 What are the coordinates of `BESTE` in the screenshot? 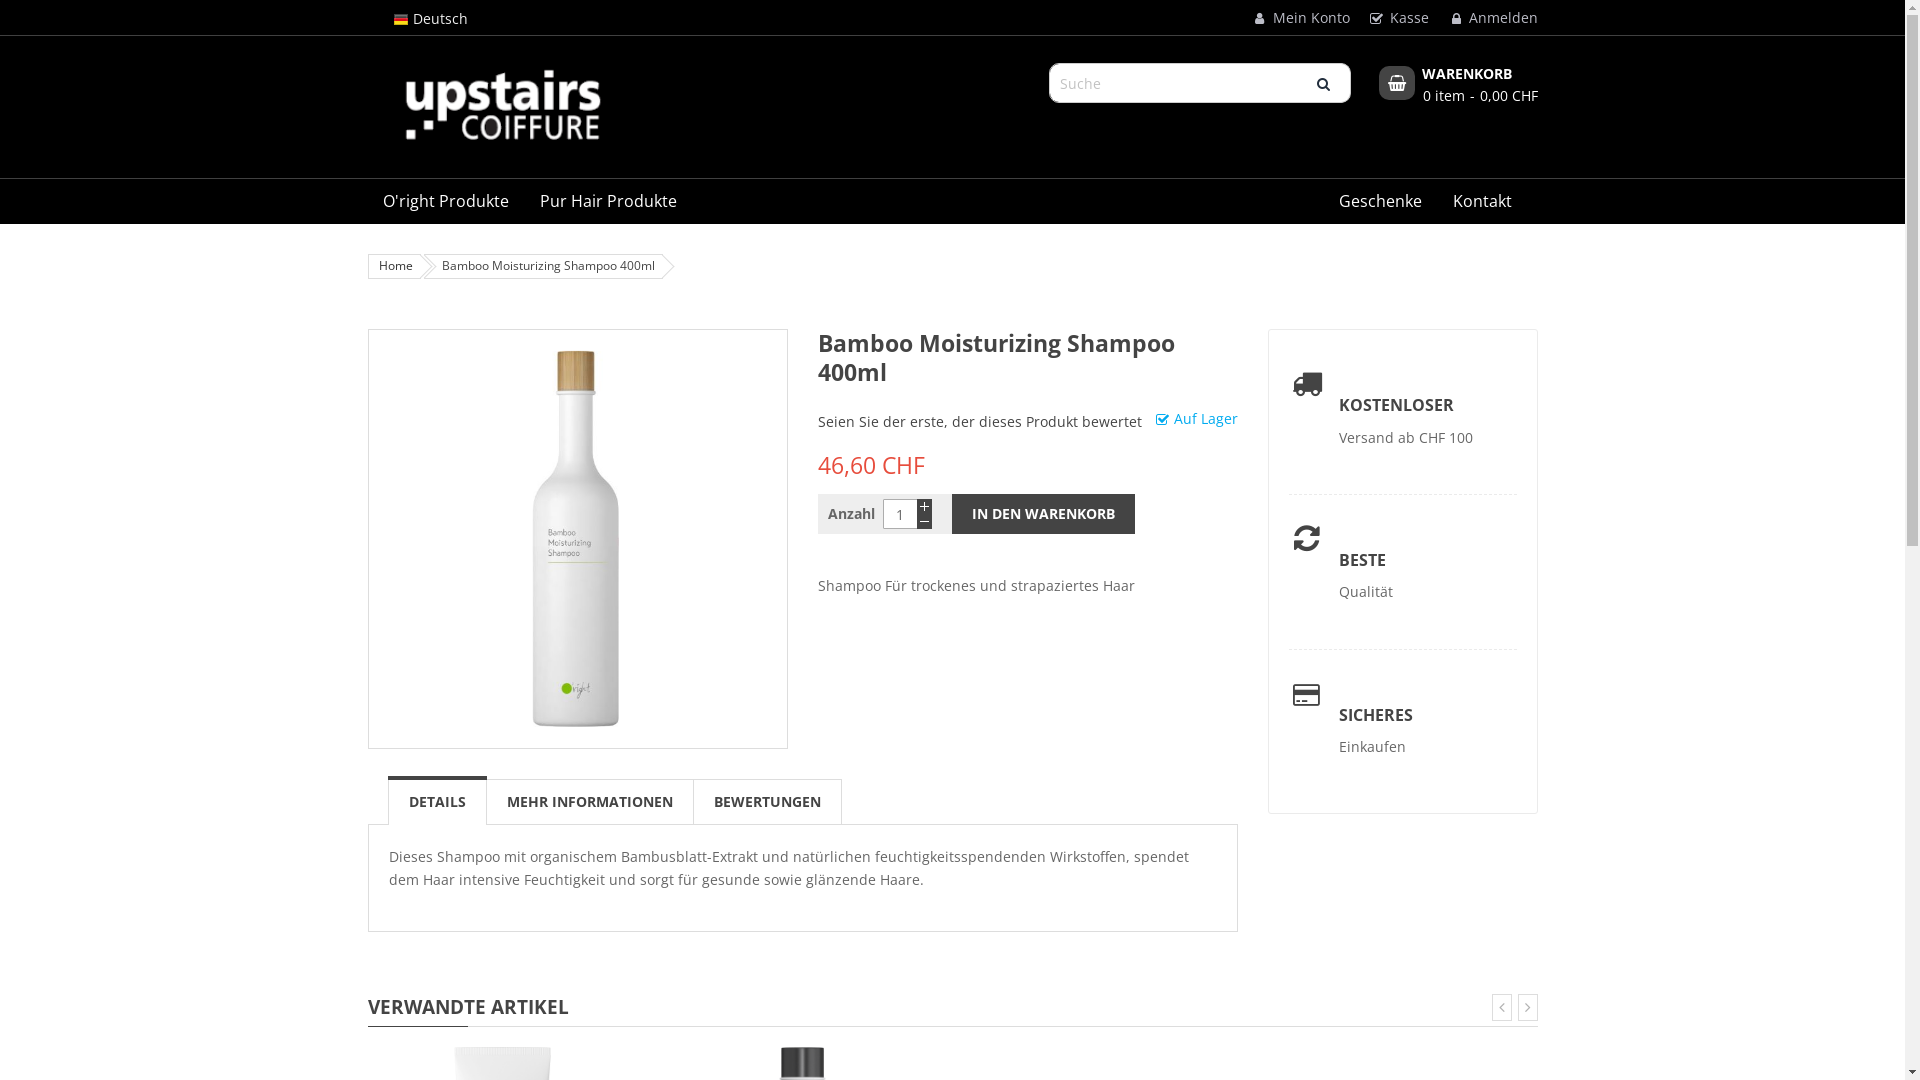 It's located at (1362, 560).